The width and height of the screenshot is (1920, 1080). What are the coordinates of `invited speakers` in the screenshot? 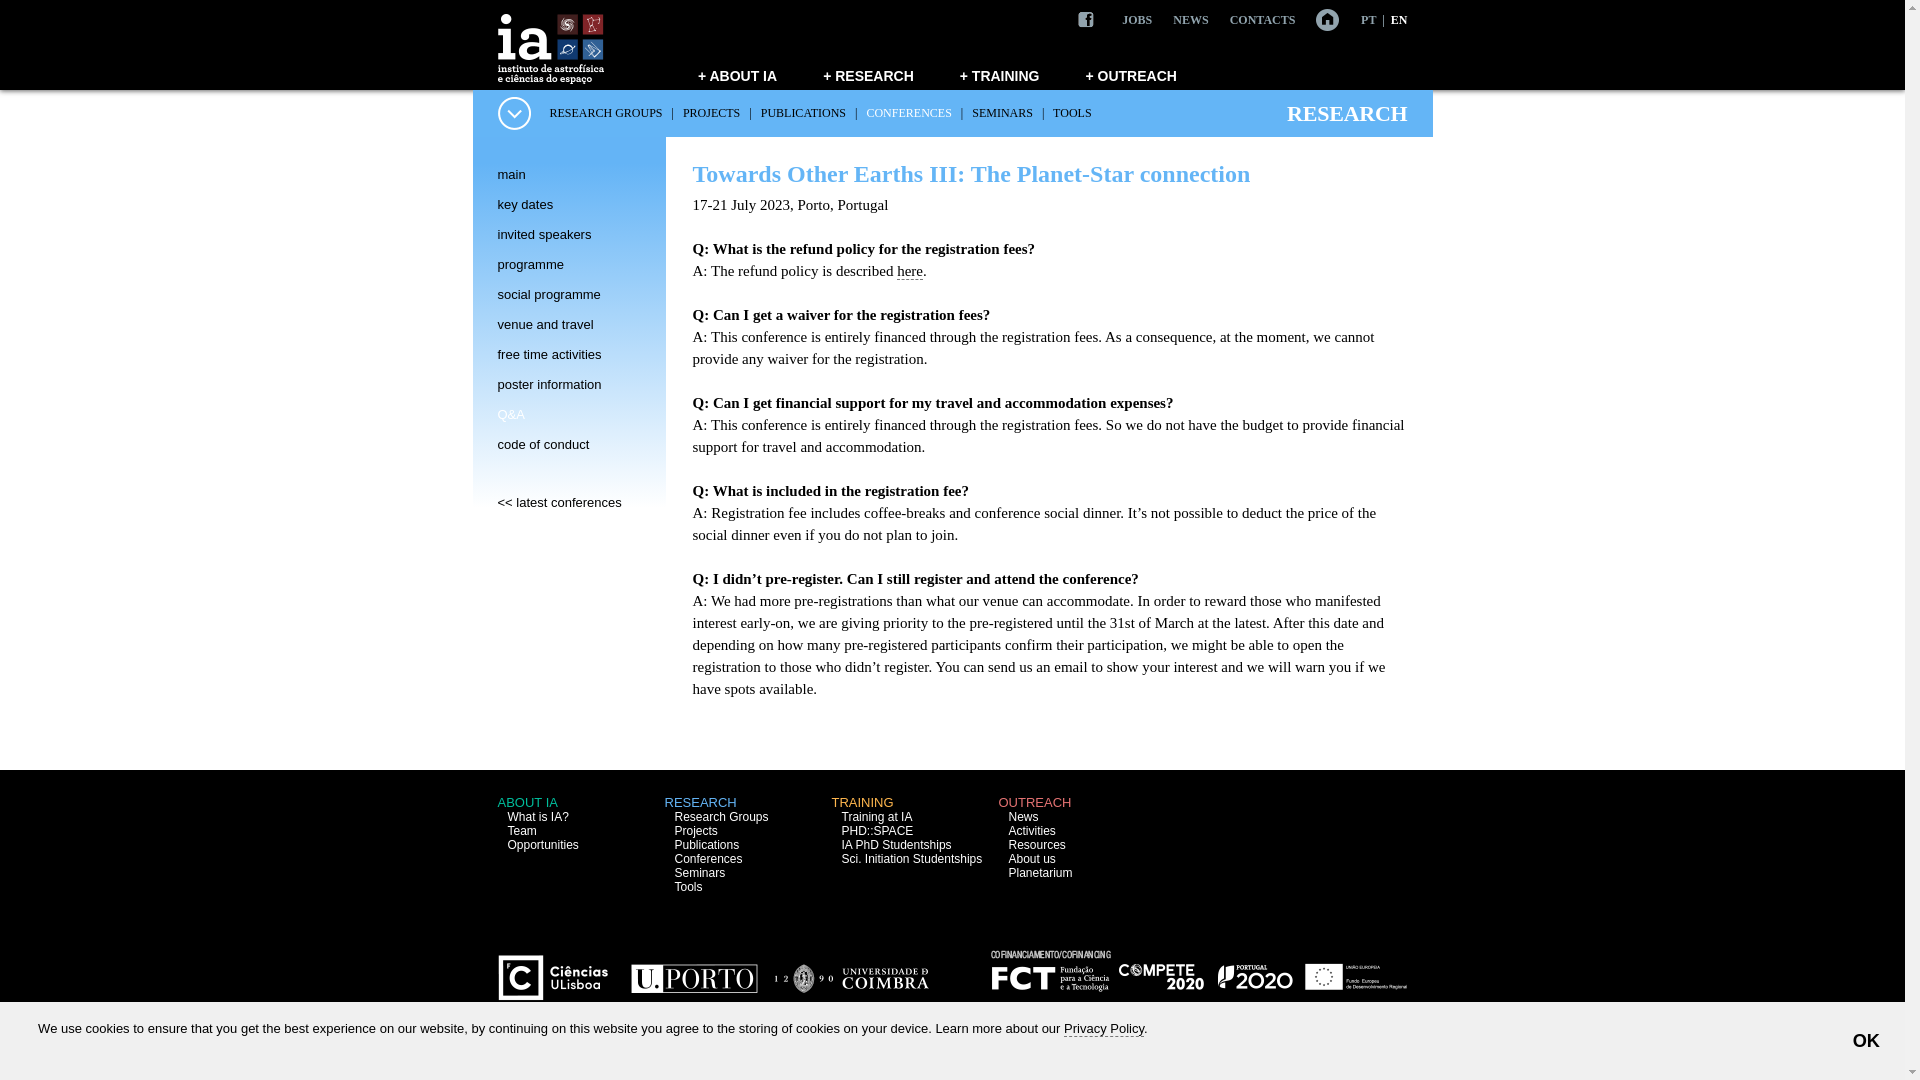 It's located at (544, 234).